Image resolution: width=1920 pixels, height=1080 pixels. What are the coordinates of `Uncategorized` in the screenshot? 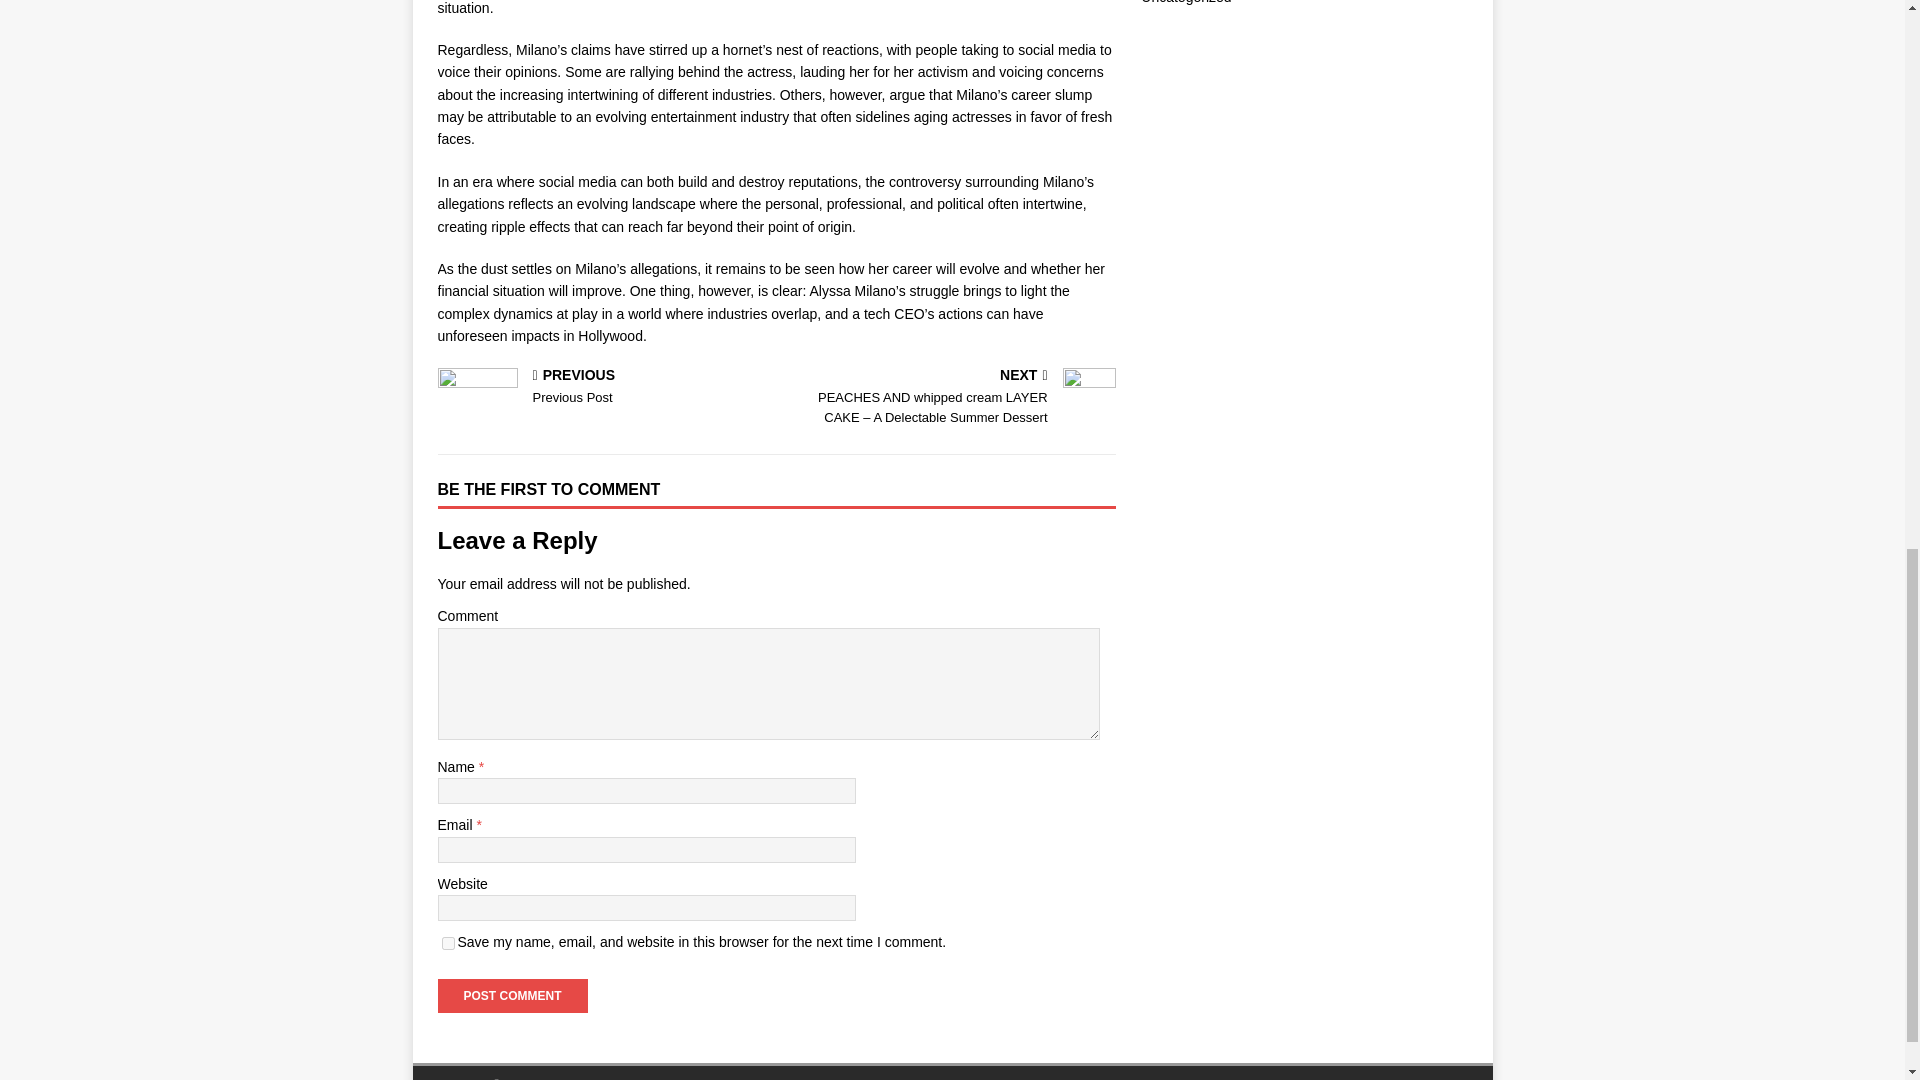 It's located at (512, 996).